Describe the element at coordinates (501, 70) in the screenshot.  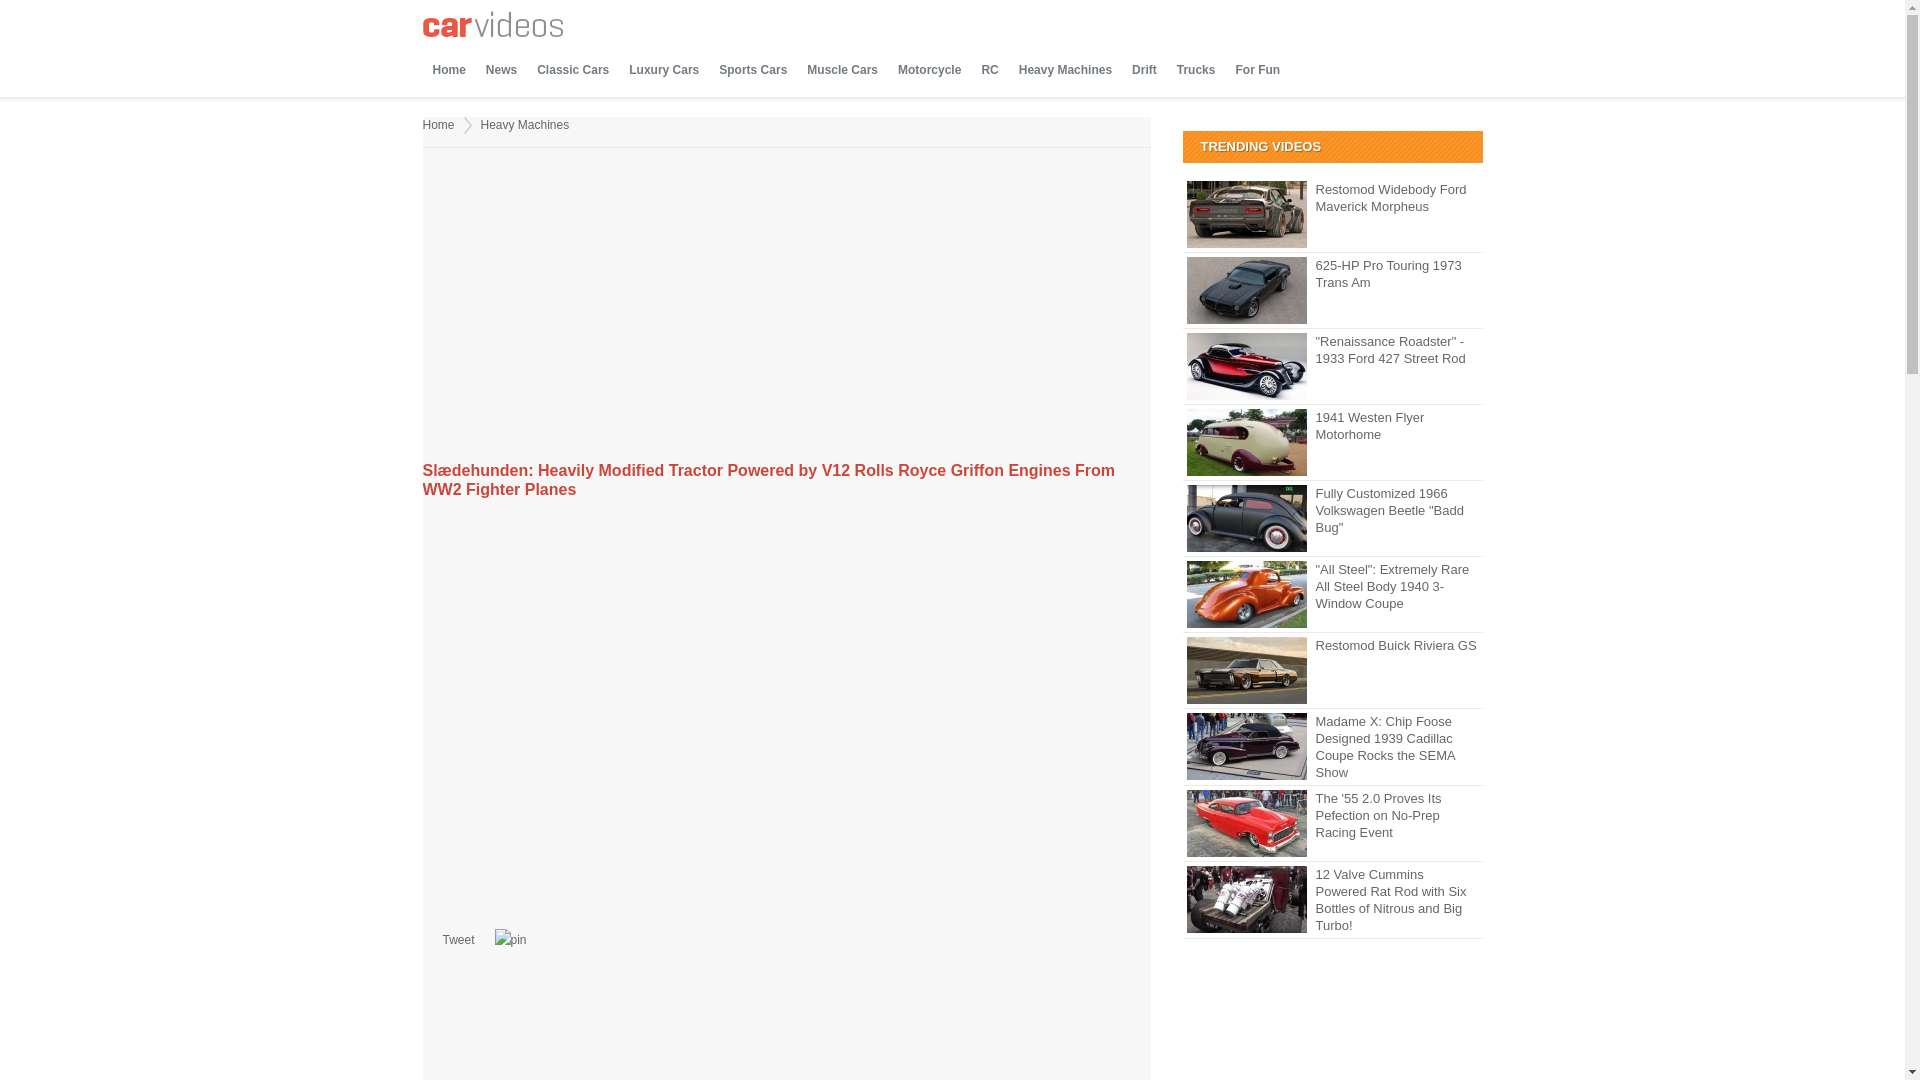
I see `News` at that location.